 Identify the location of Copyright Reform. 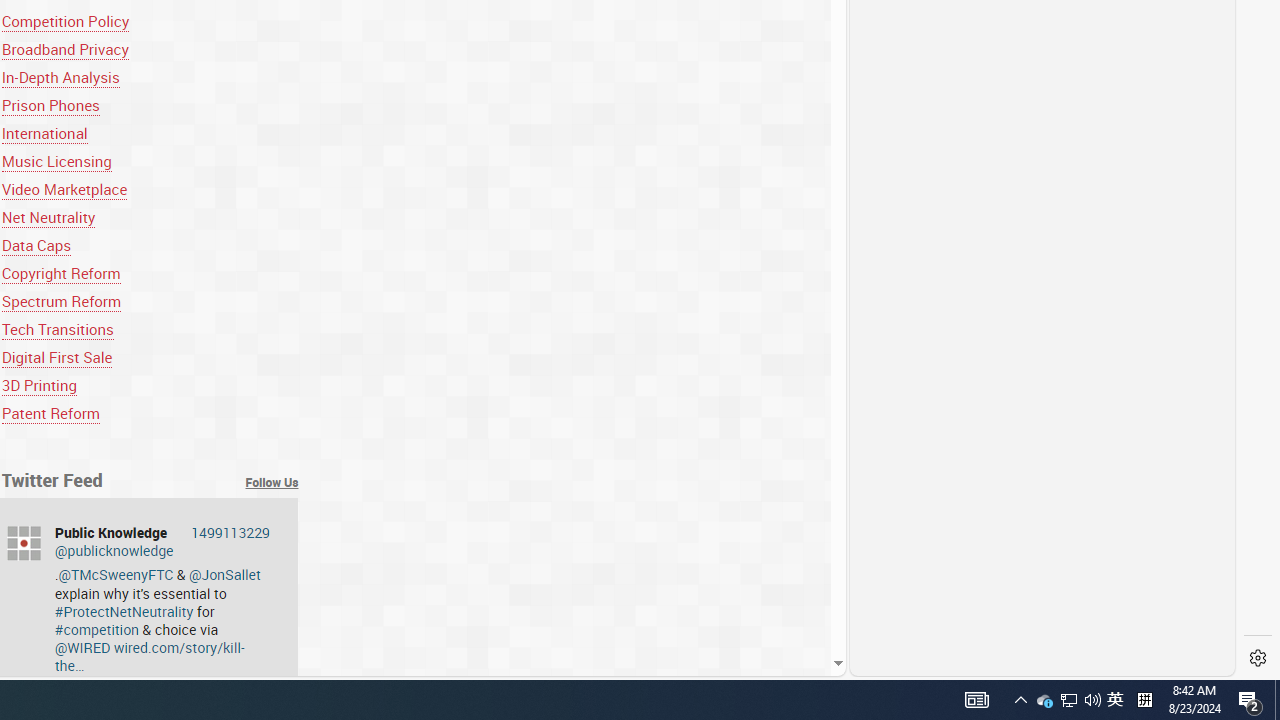
(61, 272).